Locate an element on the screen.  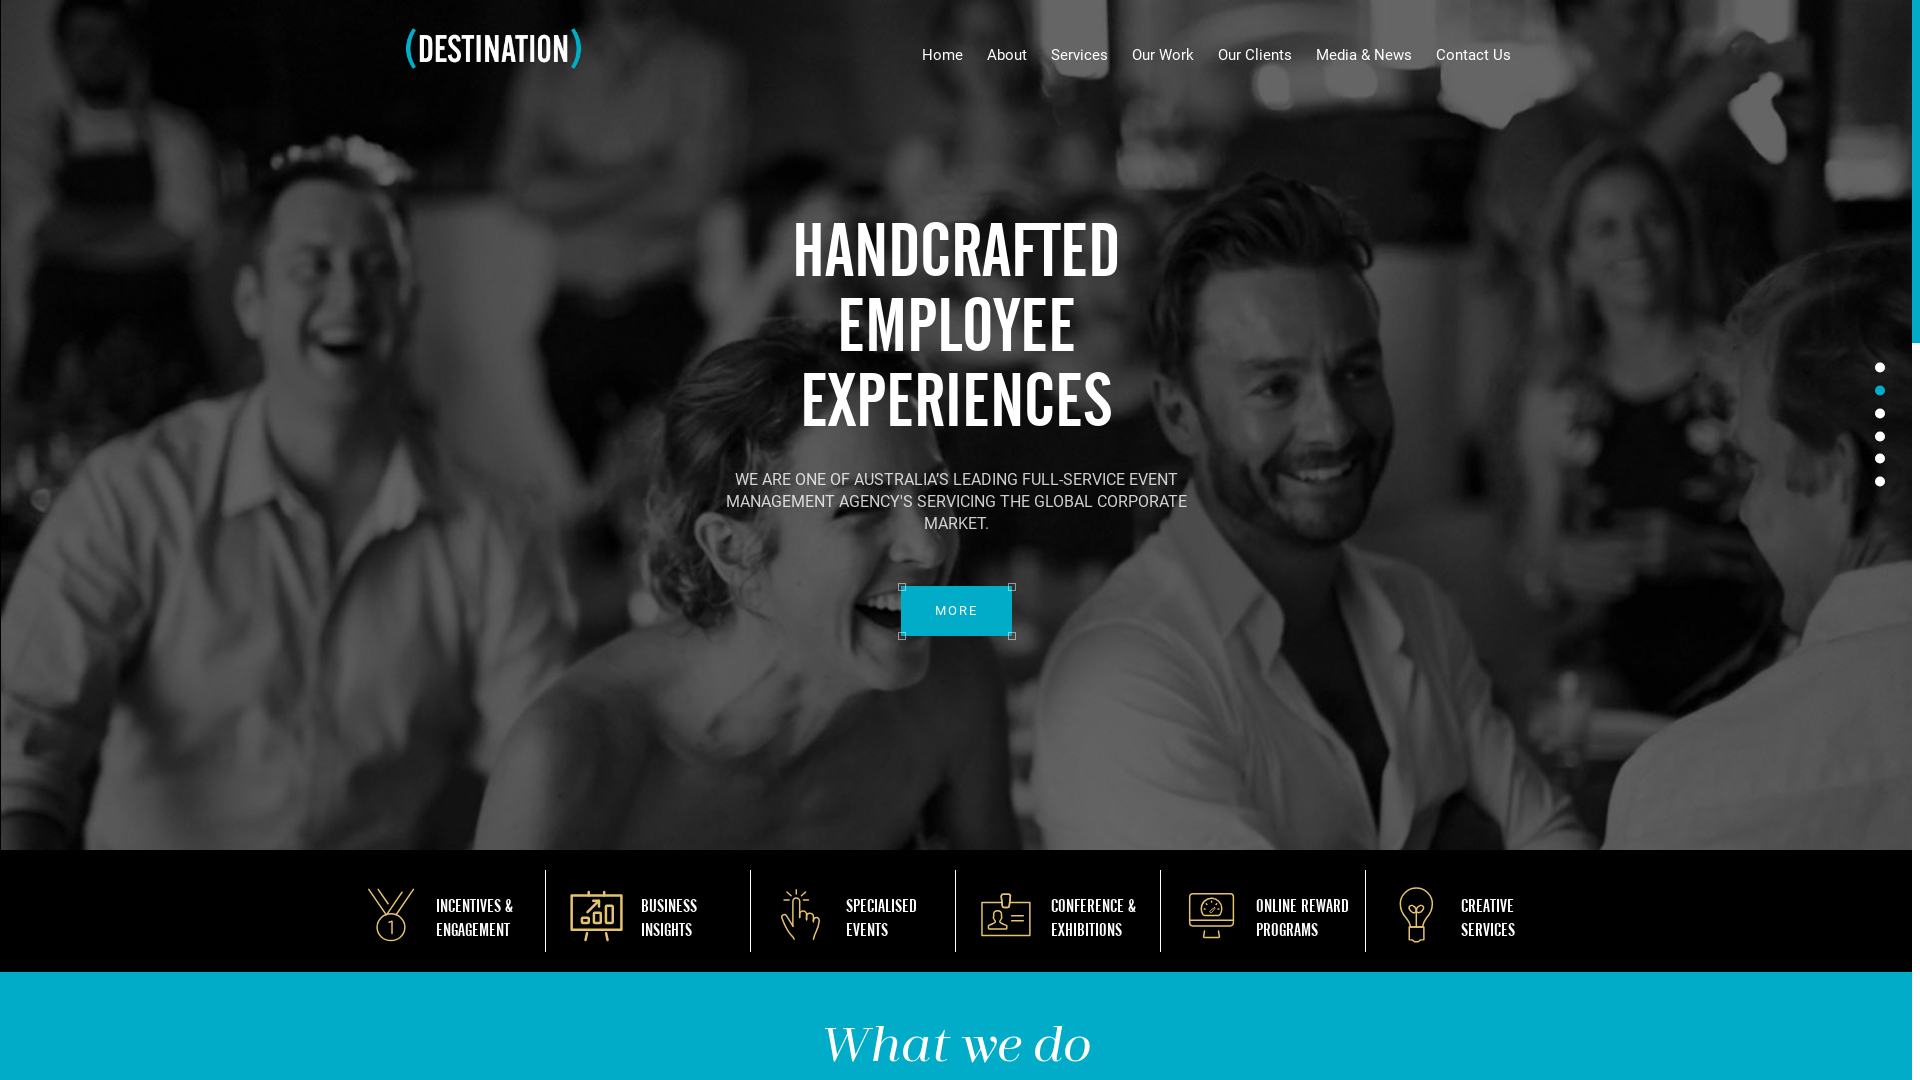
ONLINE REWARD PROGRAMS is located at coordinates (1302, 918).